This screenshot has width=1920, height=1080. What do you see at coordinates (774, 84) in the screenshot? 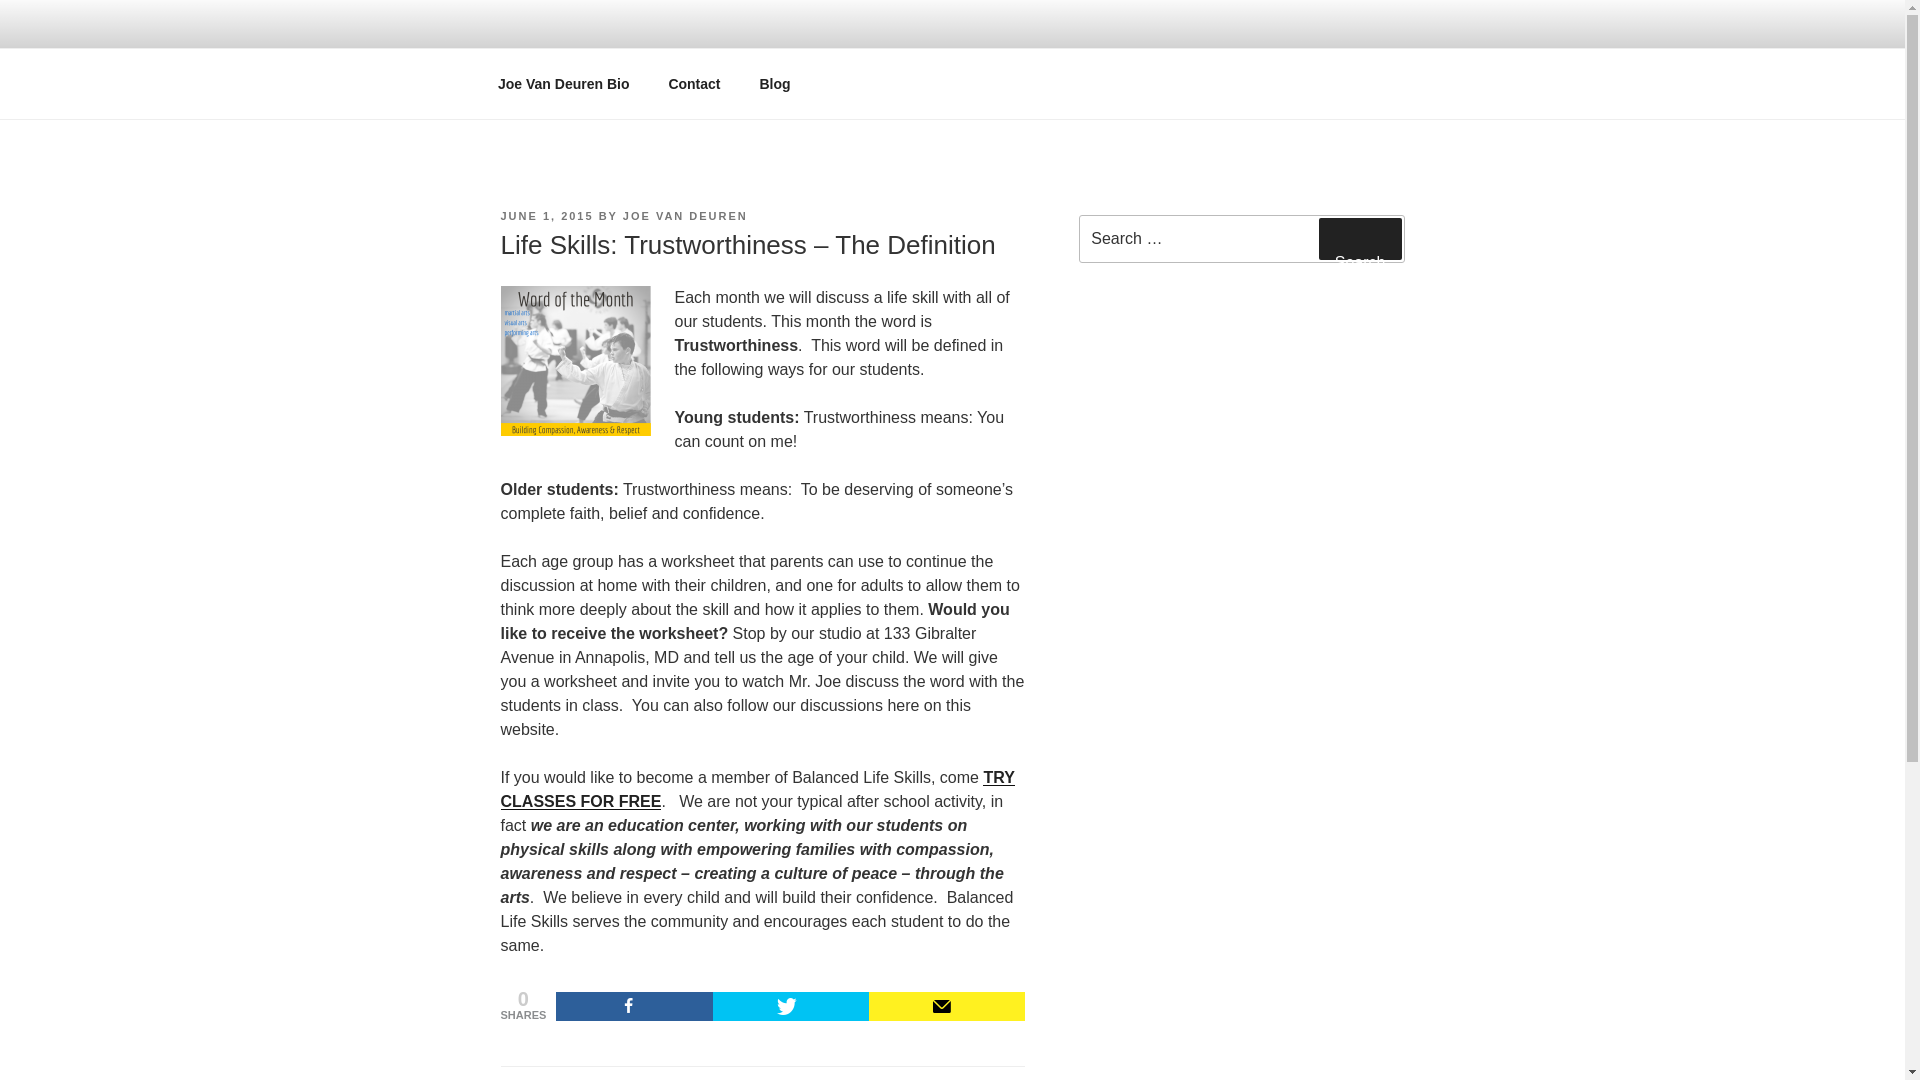
I see `Blog` at bounding box center [774, 84].